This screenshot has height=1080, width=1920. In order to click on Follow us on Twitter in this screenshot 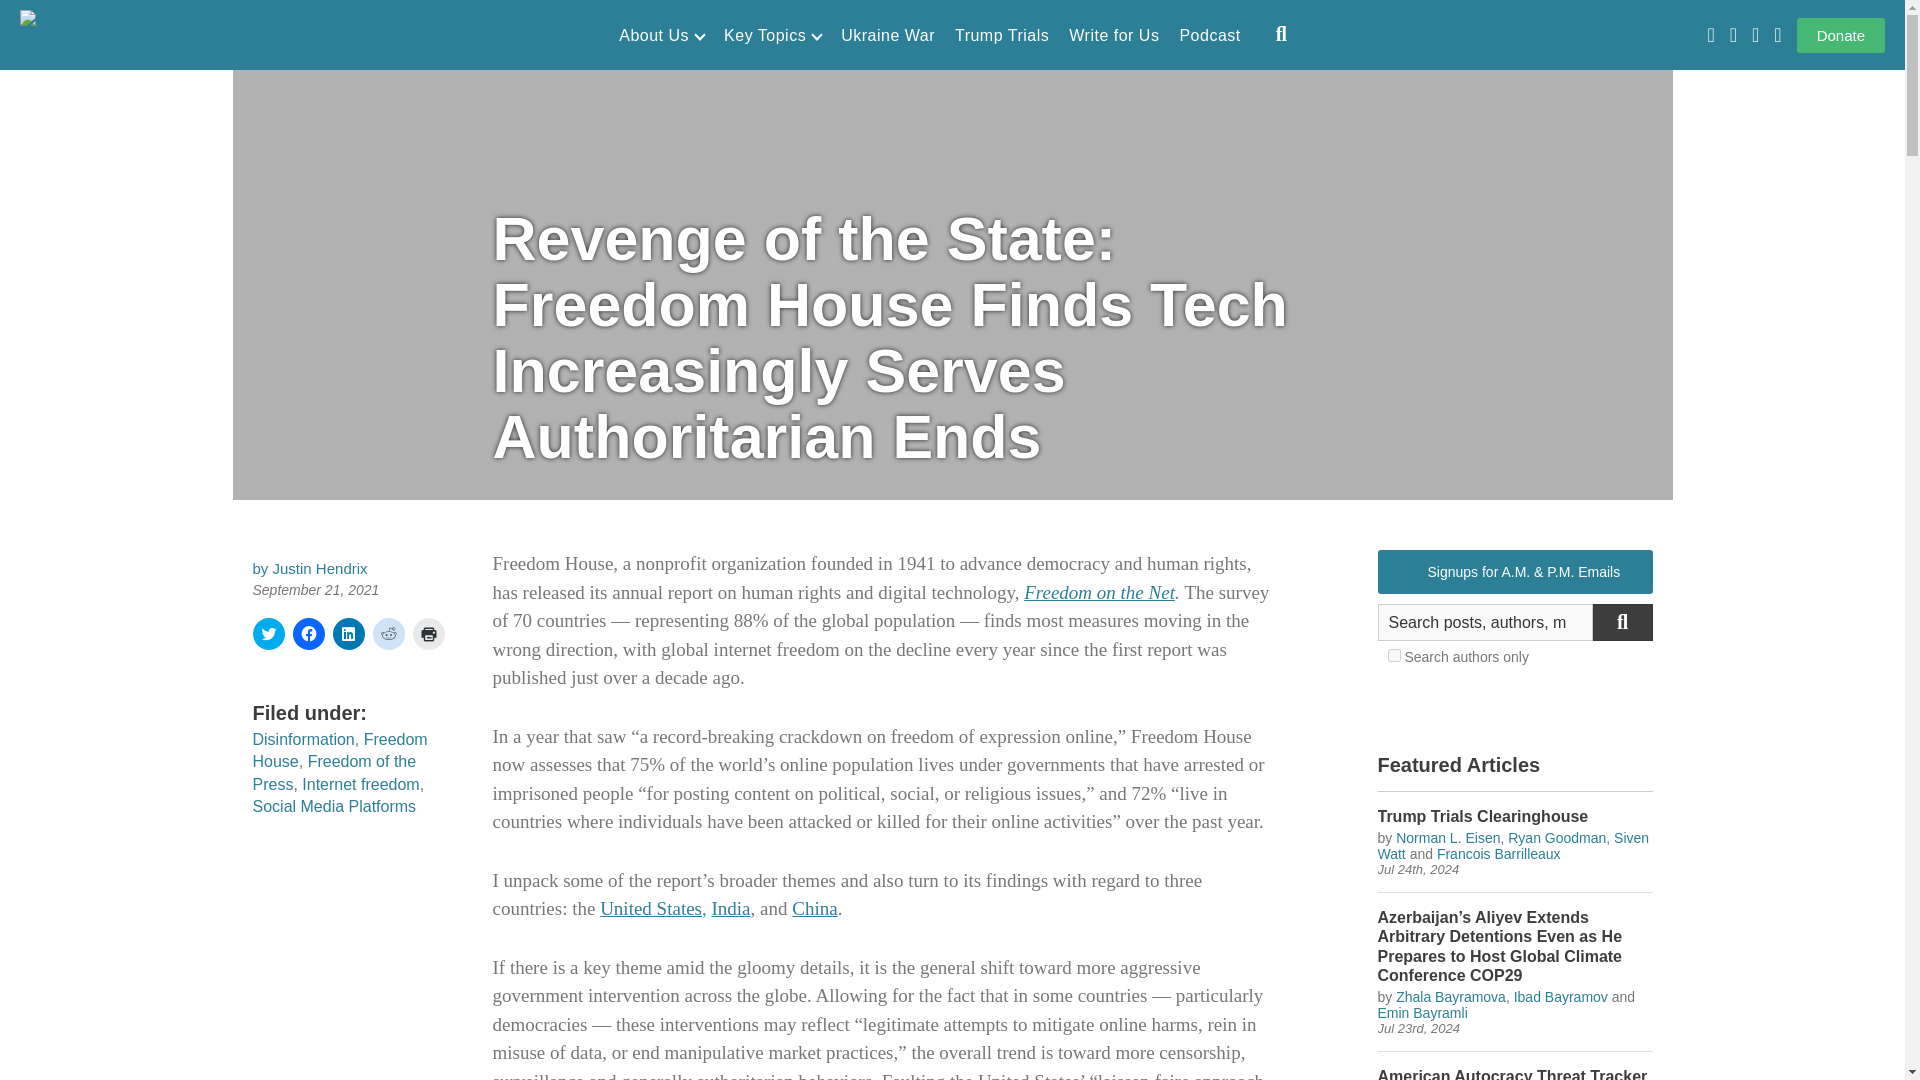, I will do `click(1733, 35)`.